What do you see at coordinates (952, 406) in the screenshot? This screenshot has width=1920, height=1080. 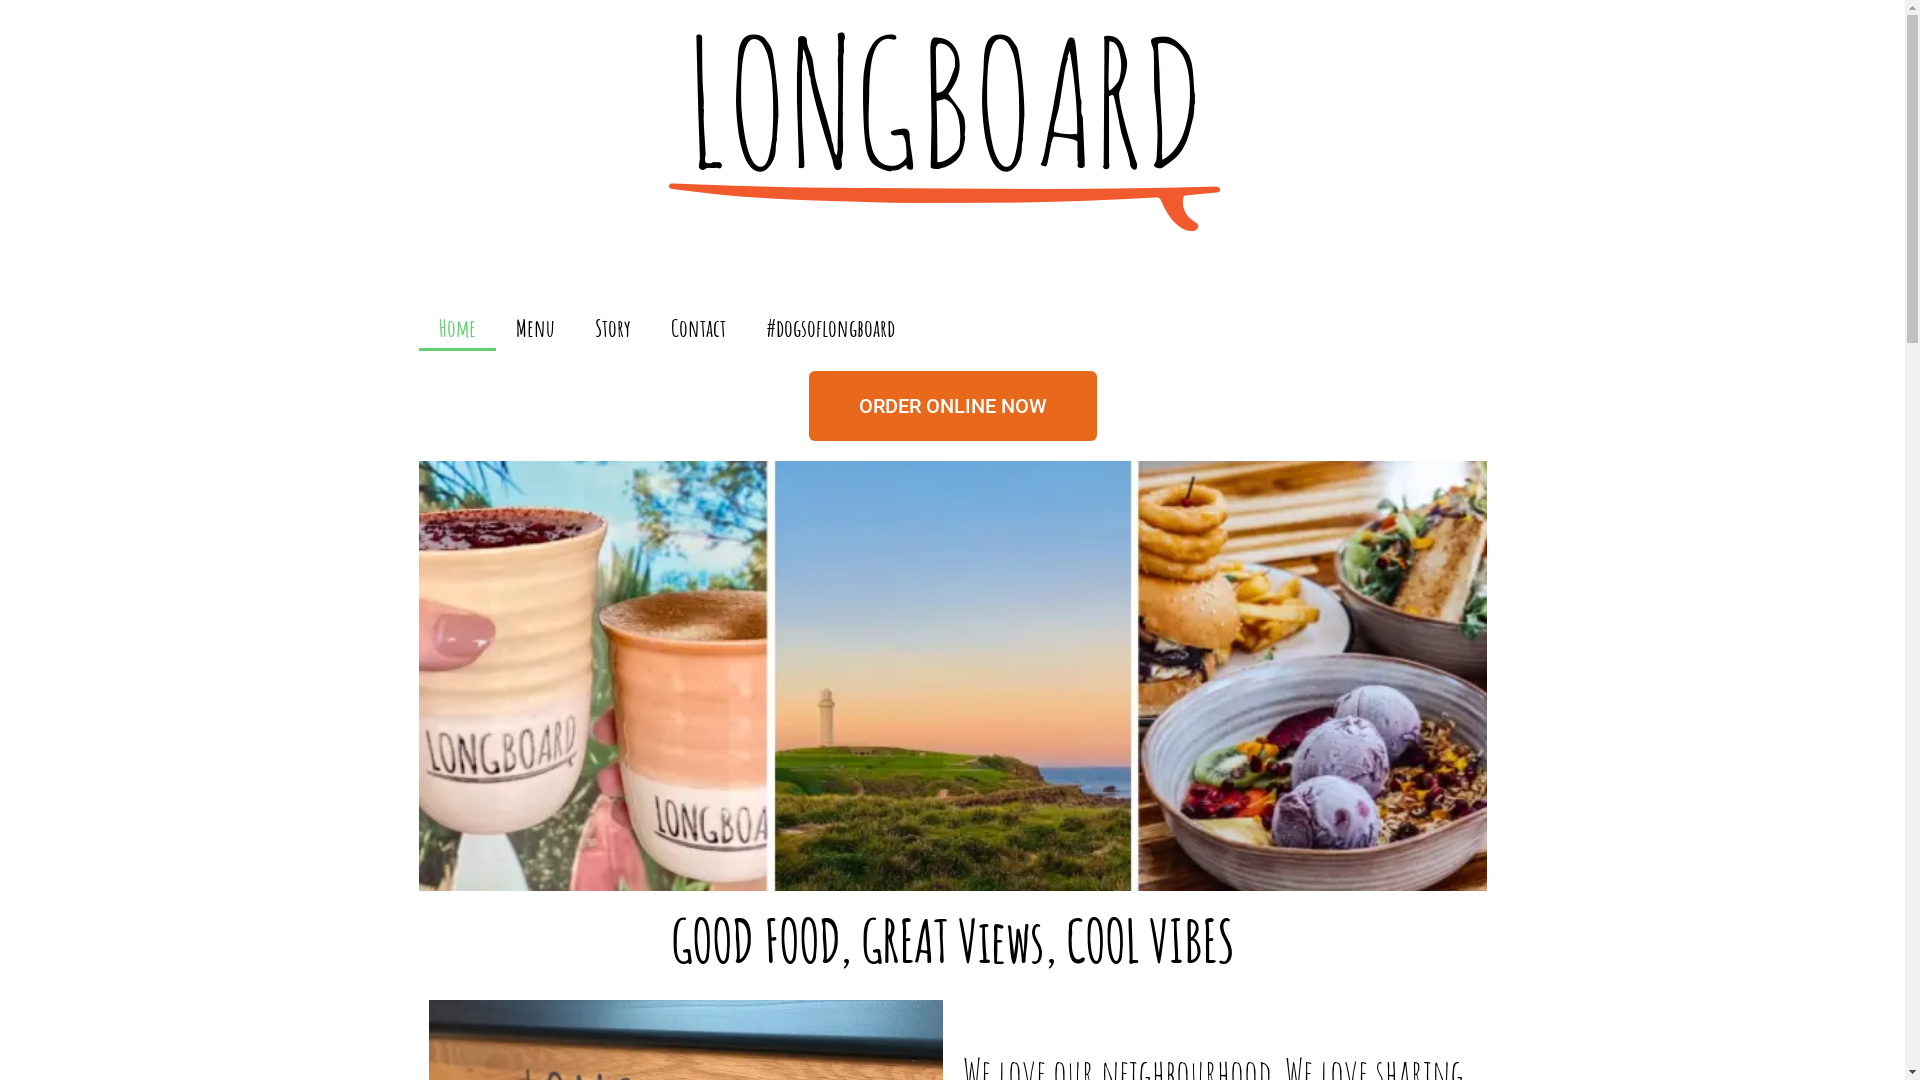 I see `ORDER ONLINE NOW` at bounding box center [952, 406].